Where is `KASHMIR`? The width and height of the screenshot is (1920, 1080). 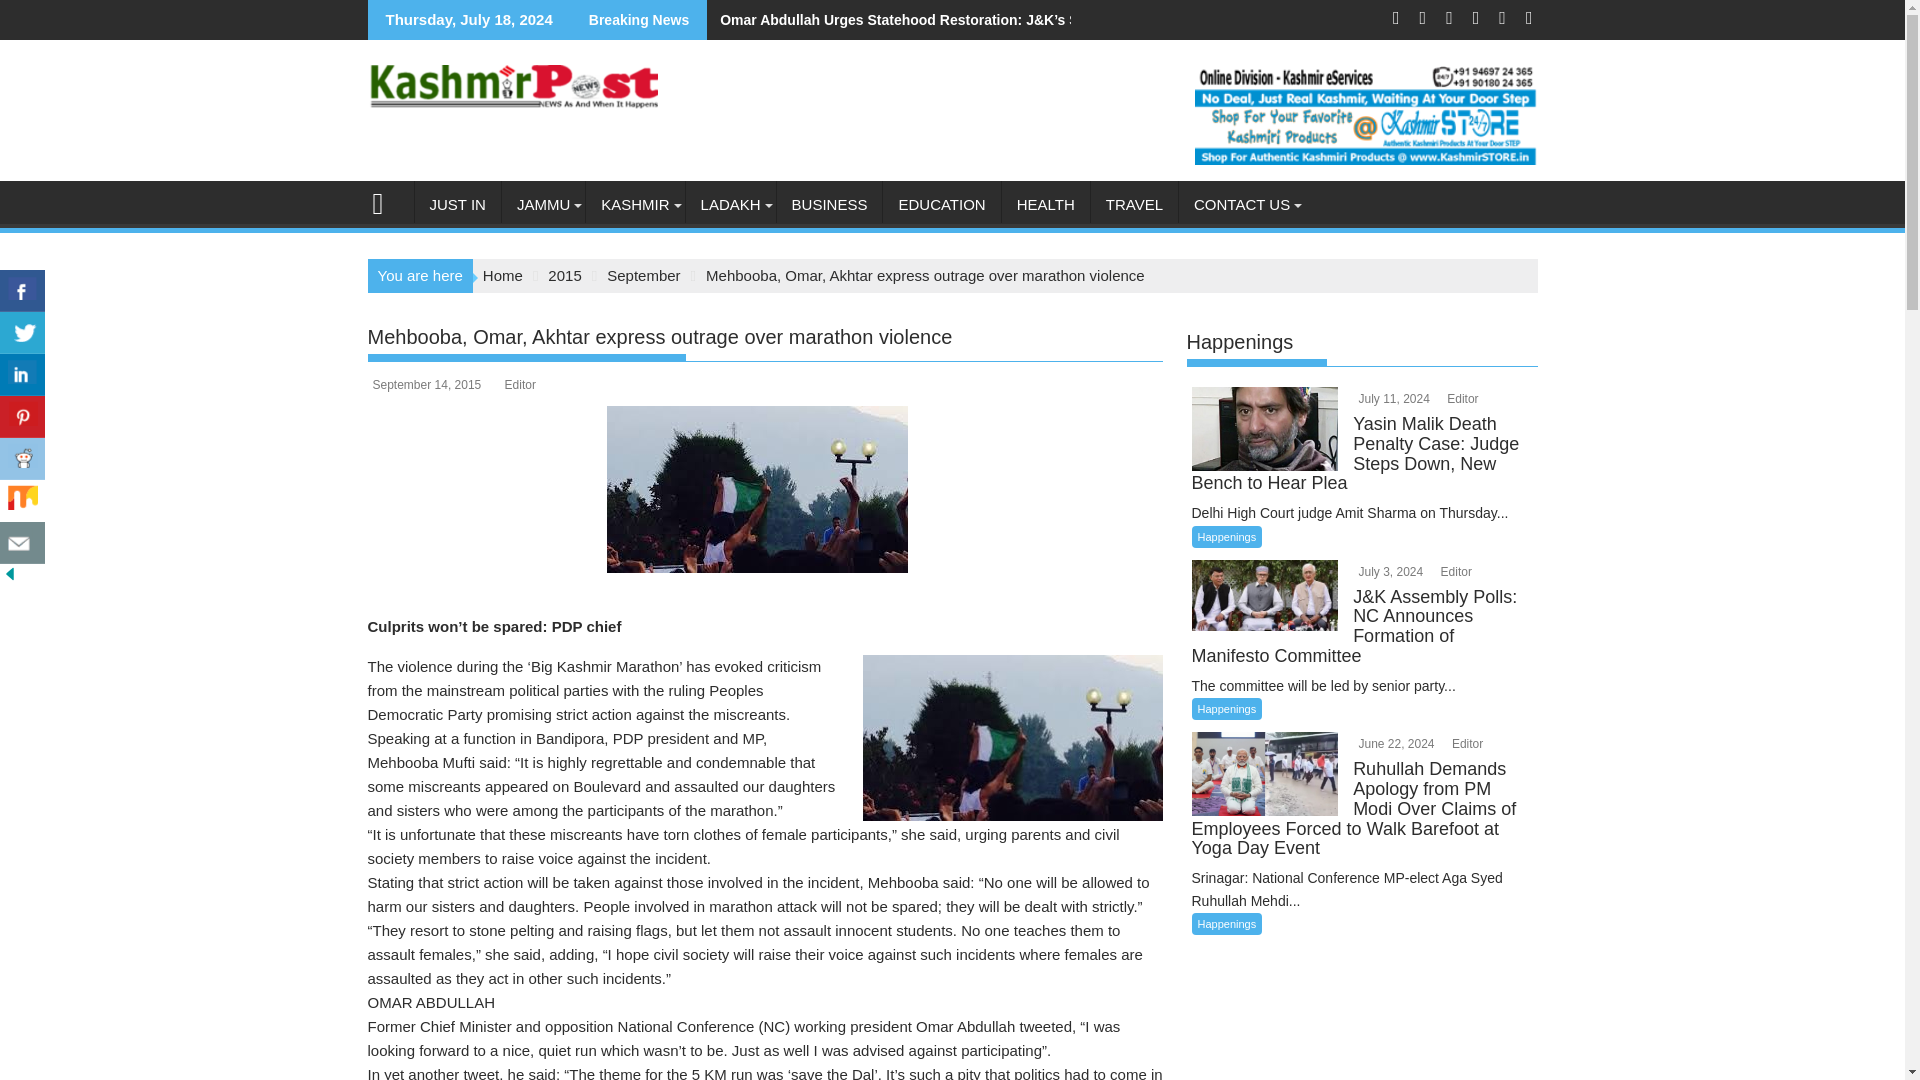
KASHMIR is located at coordinates (634, 204).